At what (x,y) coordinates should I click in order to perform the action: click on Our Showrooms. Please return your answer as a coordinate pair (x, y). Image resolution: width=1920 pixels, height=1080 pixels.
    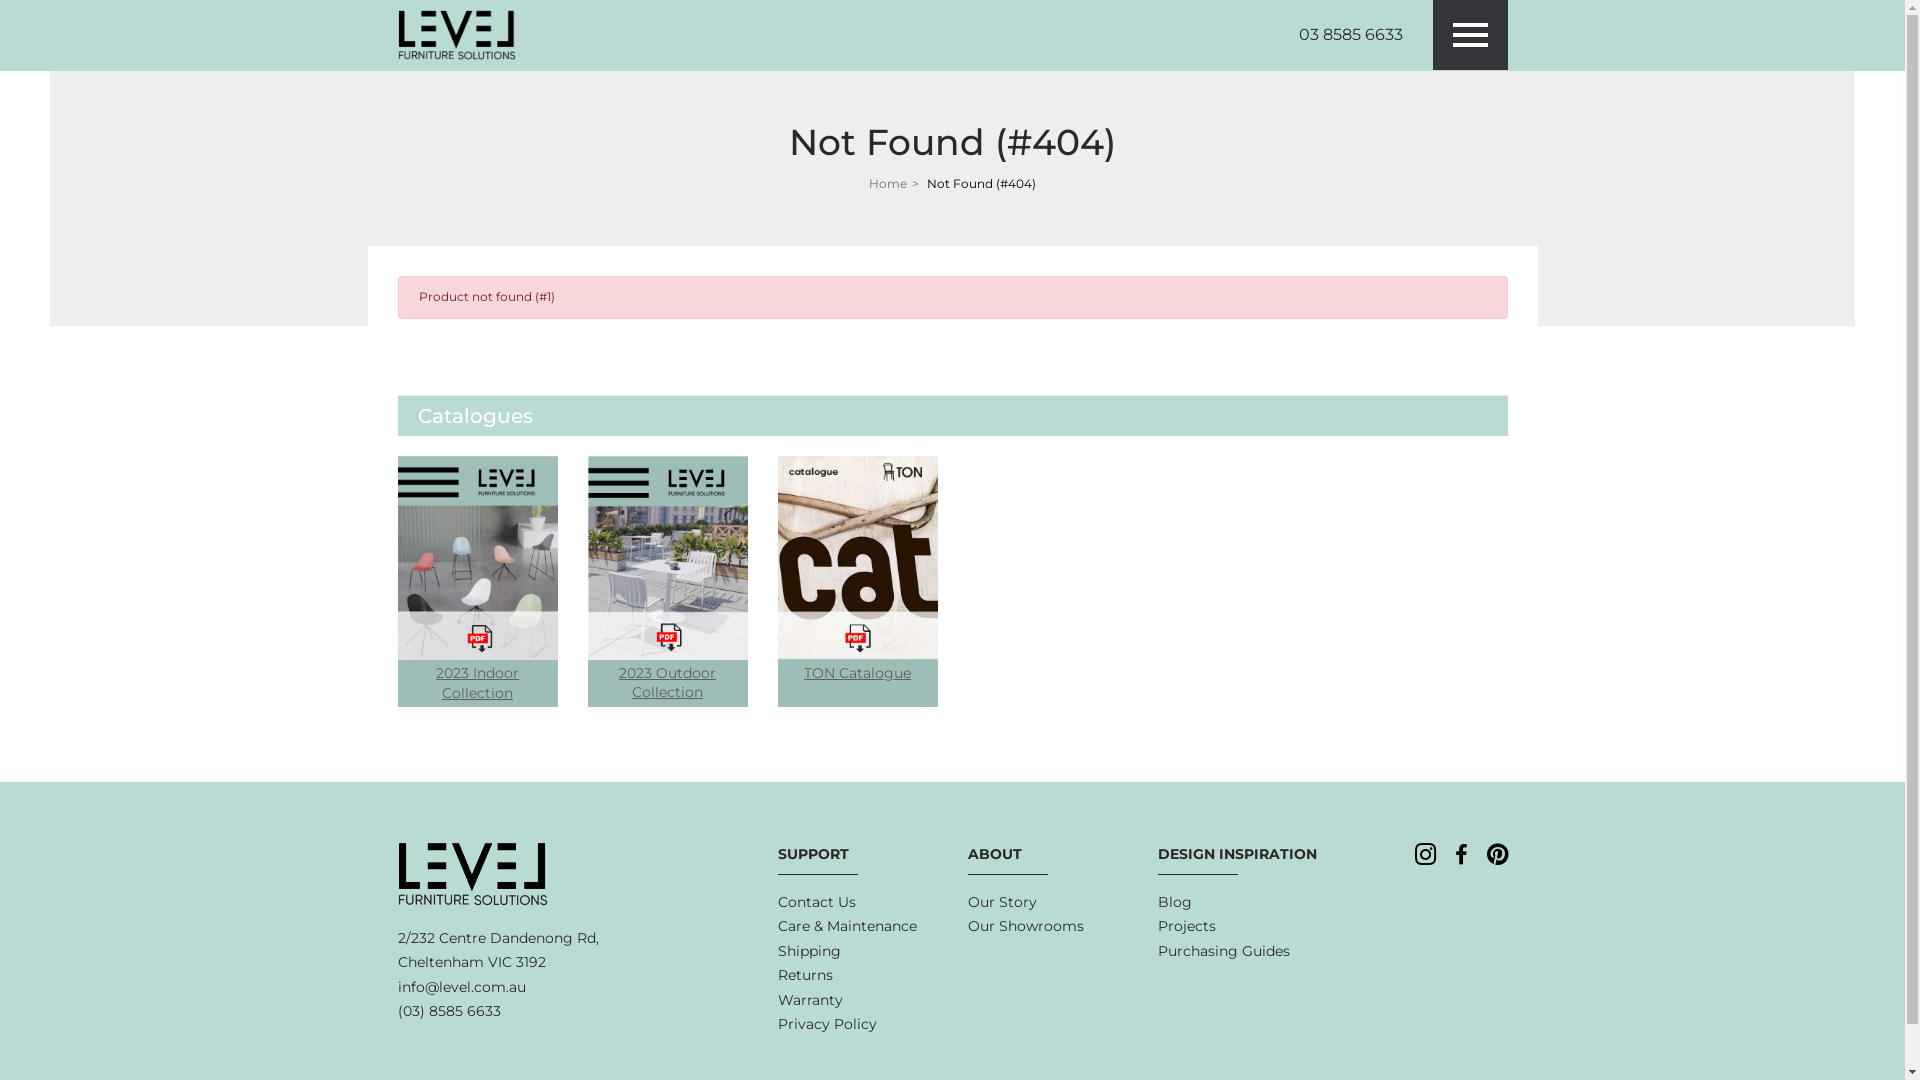
    Looking at the image, I should click on (1026, 926).